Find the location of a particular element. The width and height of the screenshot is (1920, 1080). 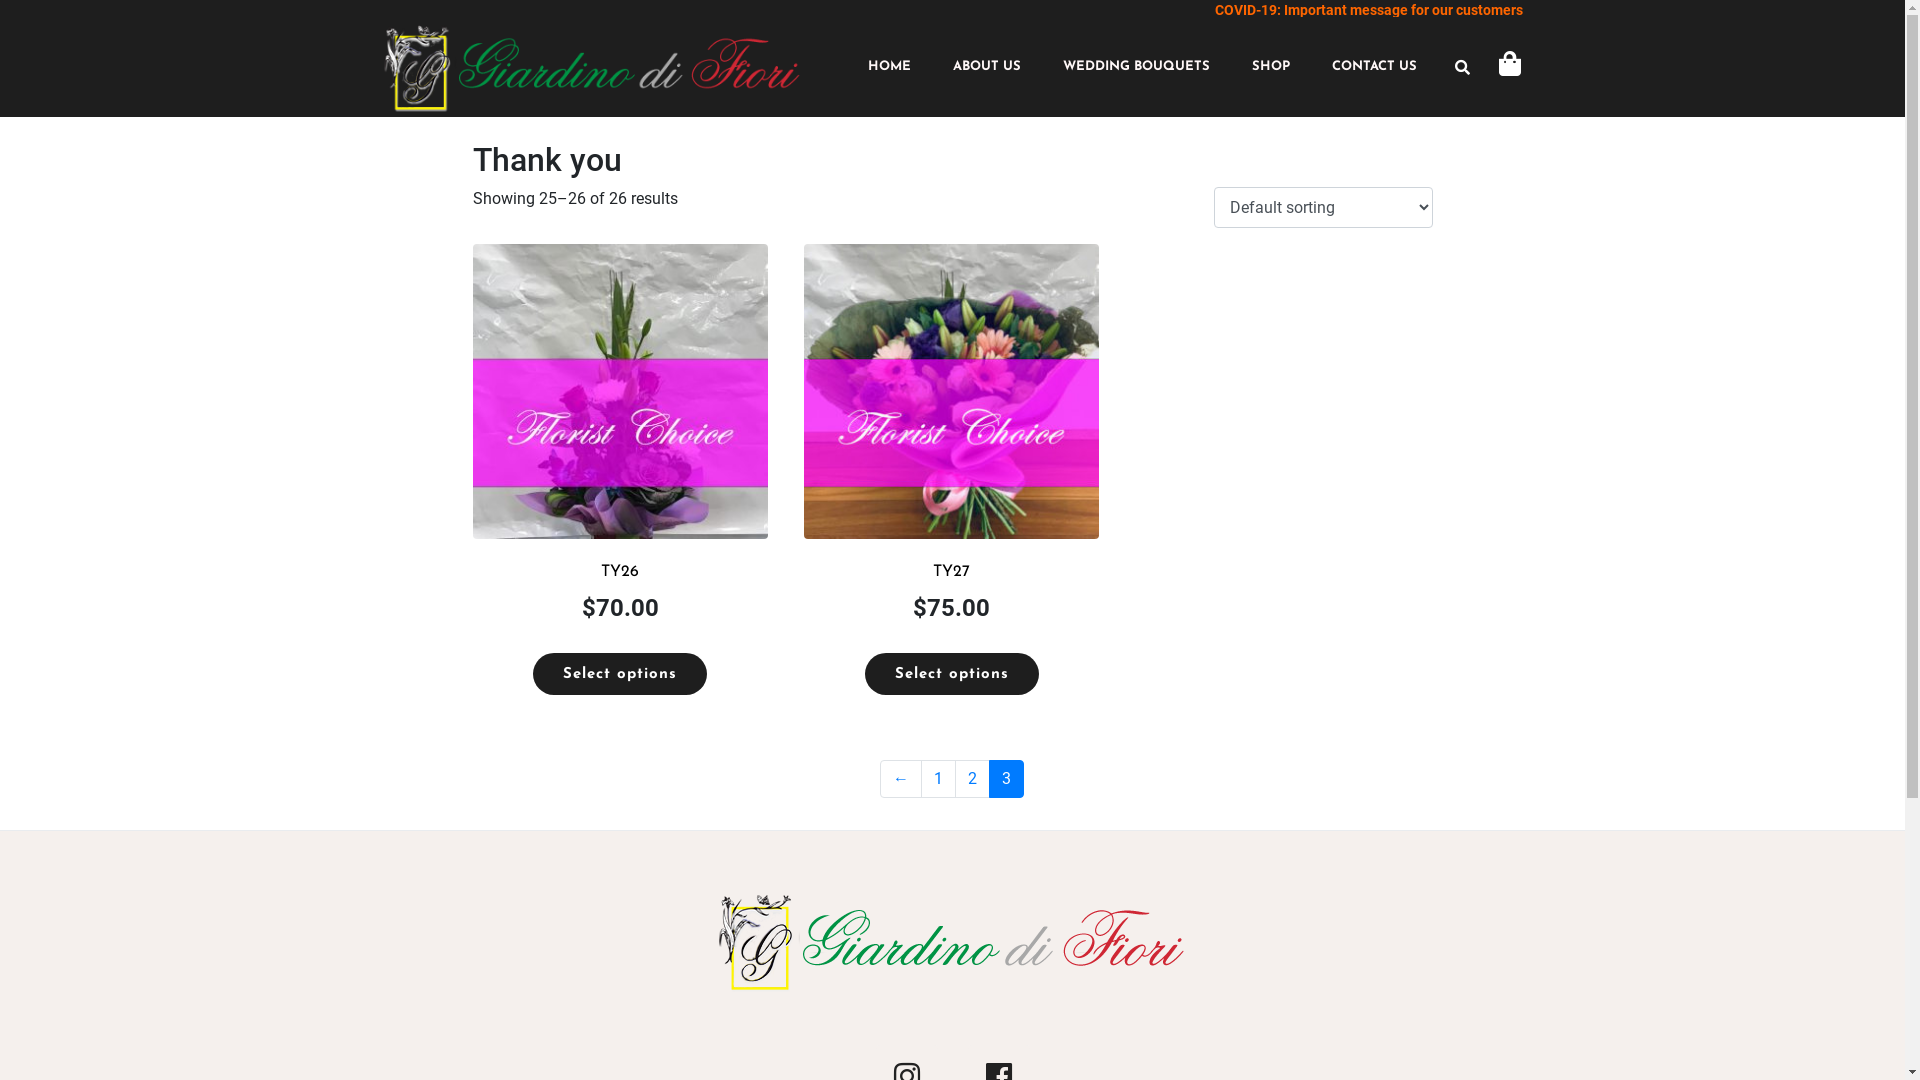

CONTACT US is located at coordinates (1374, 67).